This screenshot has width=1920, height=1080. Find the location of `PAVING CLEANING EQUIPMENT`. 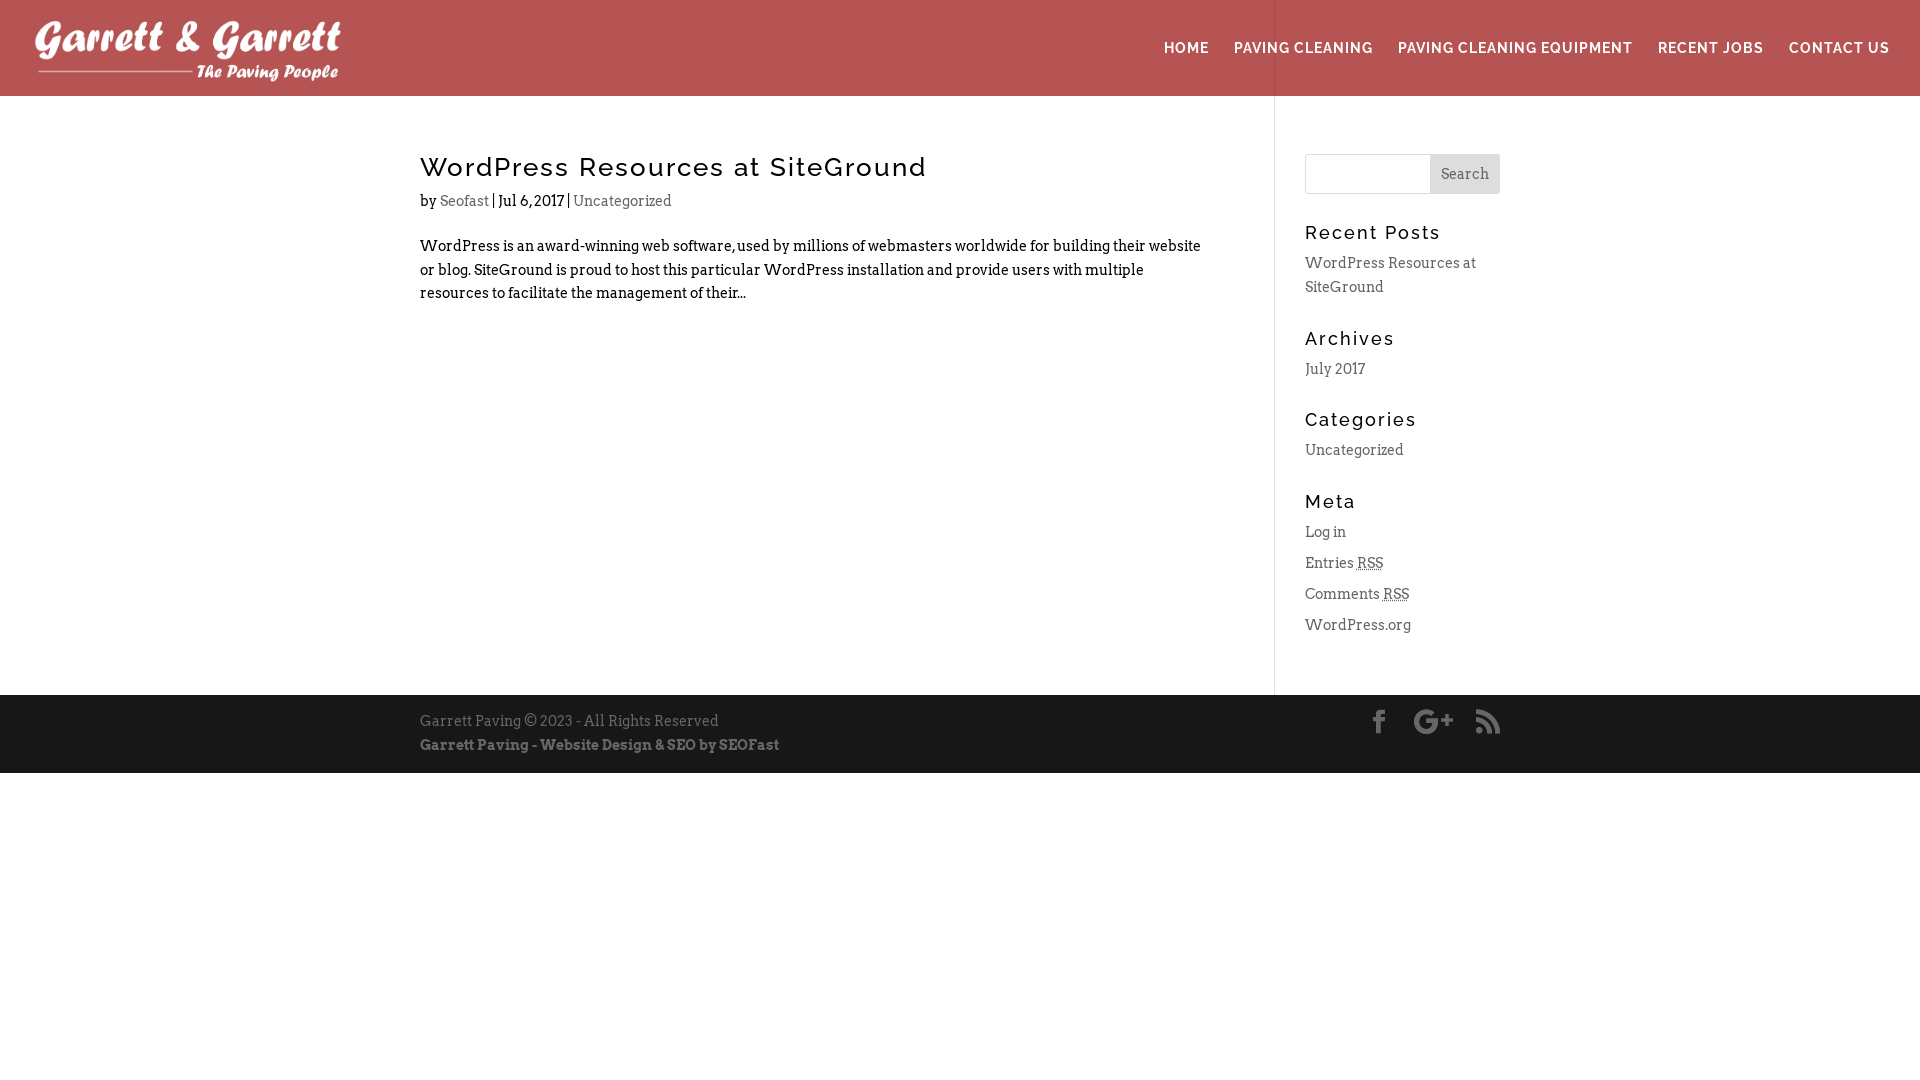

PAVING CLEANING EQUIPMENT is located at coordinates (1516, 68).